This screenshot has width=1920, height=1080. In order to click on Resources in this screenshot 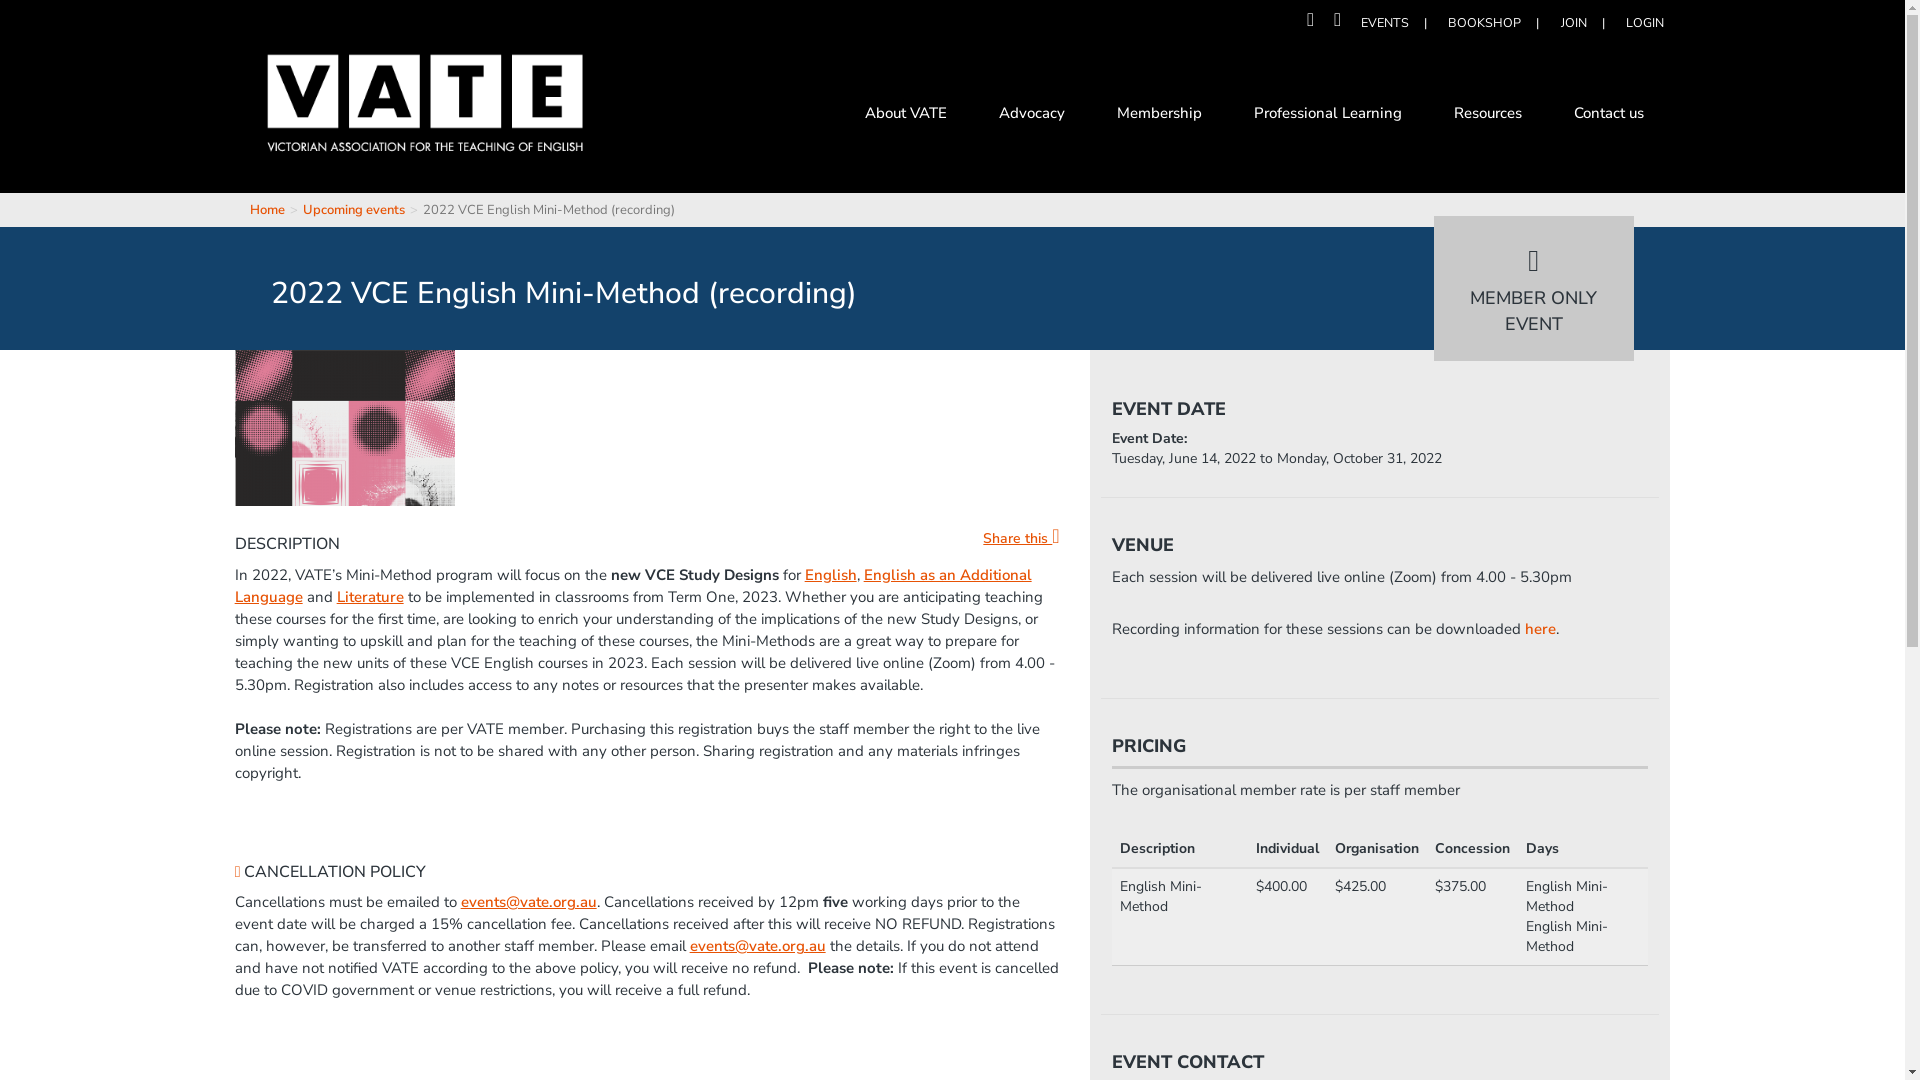, I will do `click(1488, 116)`.